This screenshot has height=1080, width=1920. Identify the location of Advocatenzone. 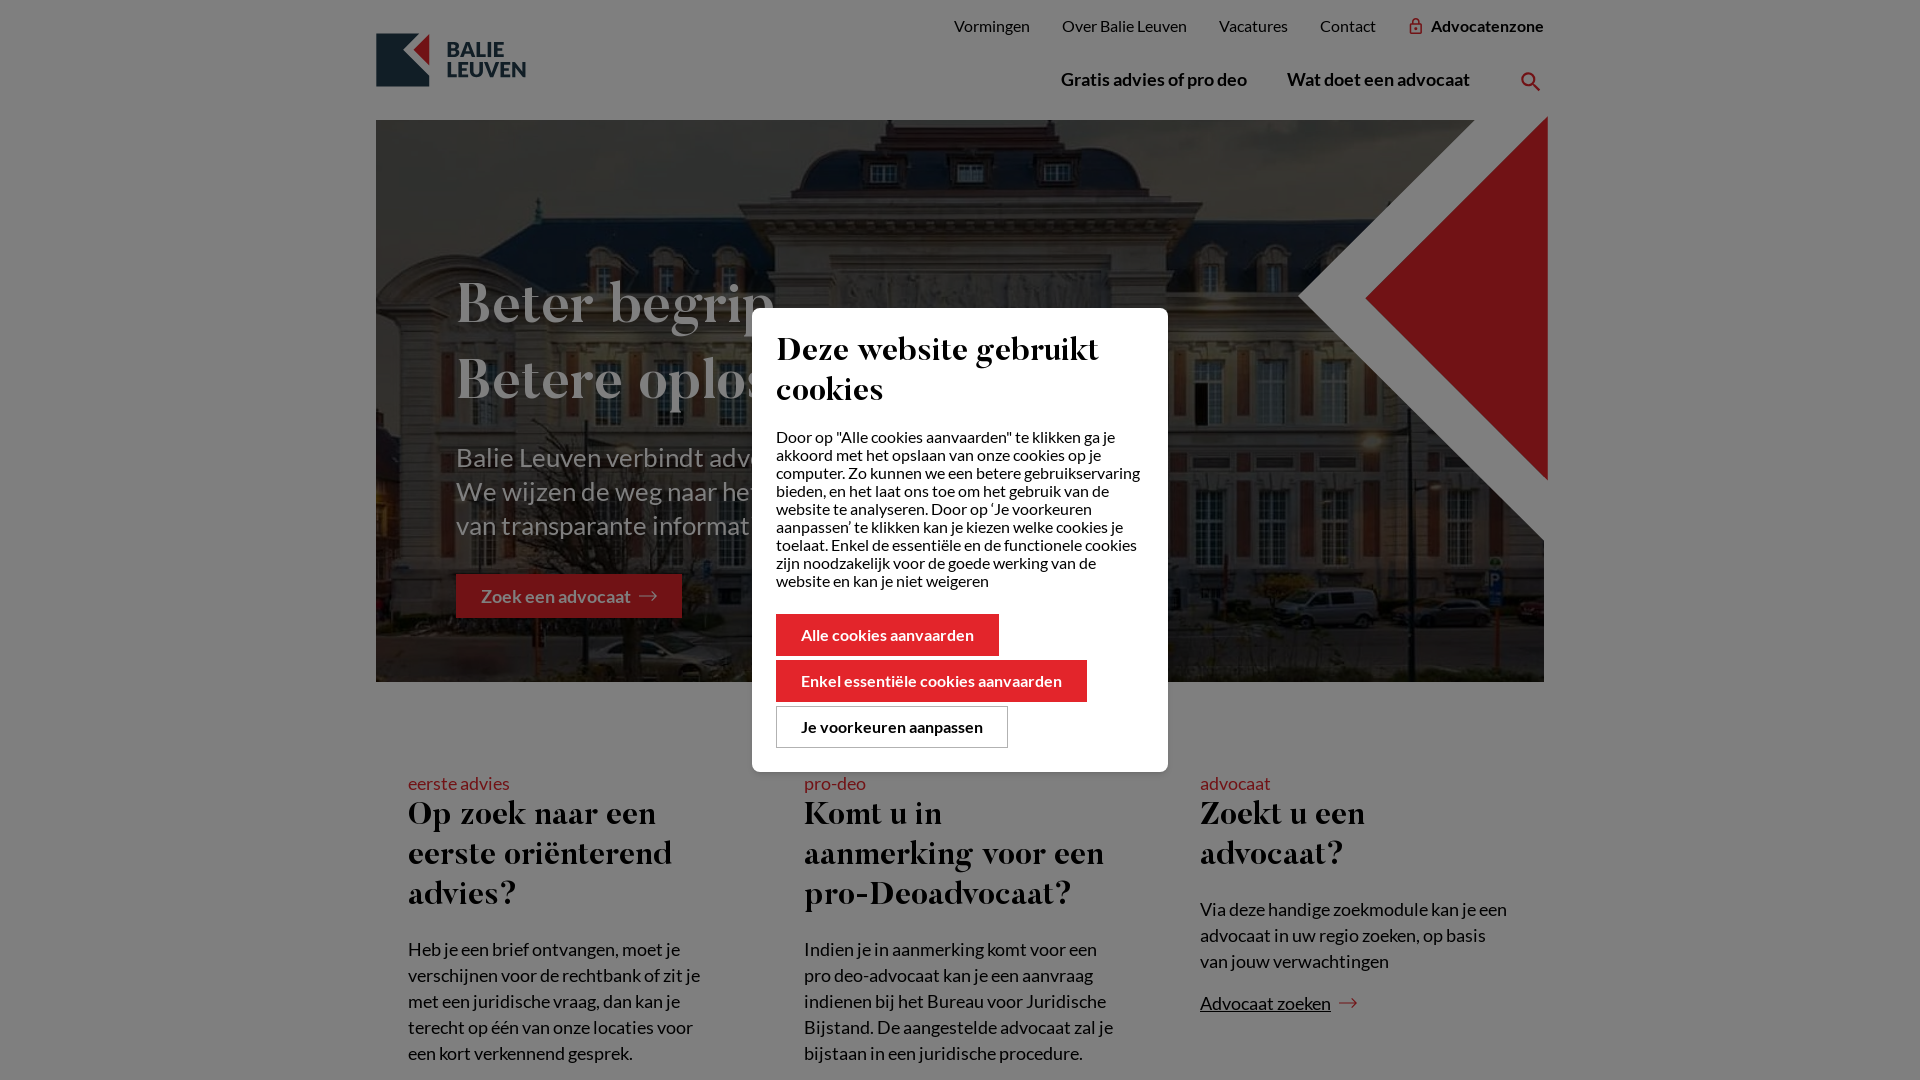
(1476, 26).